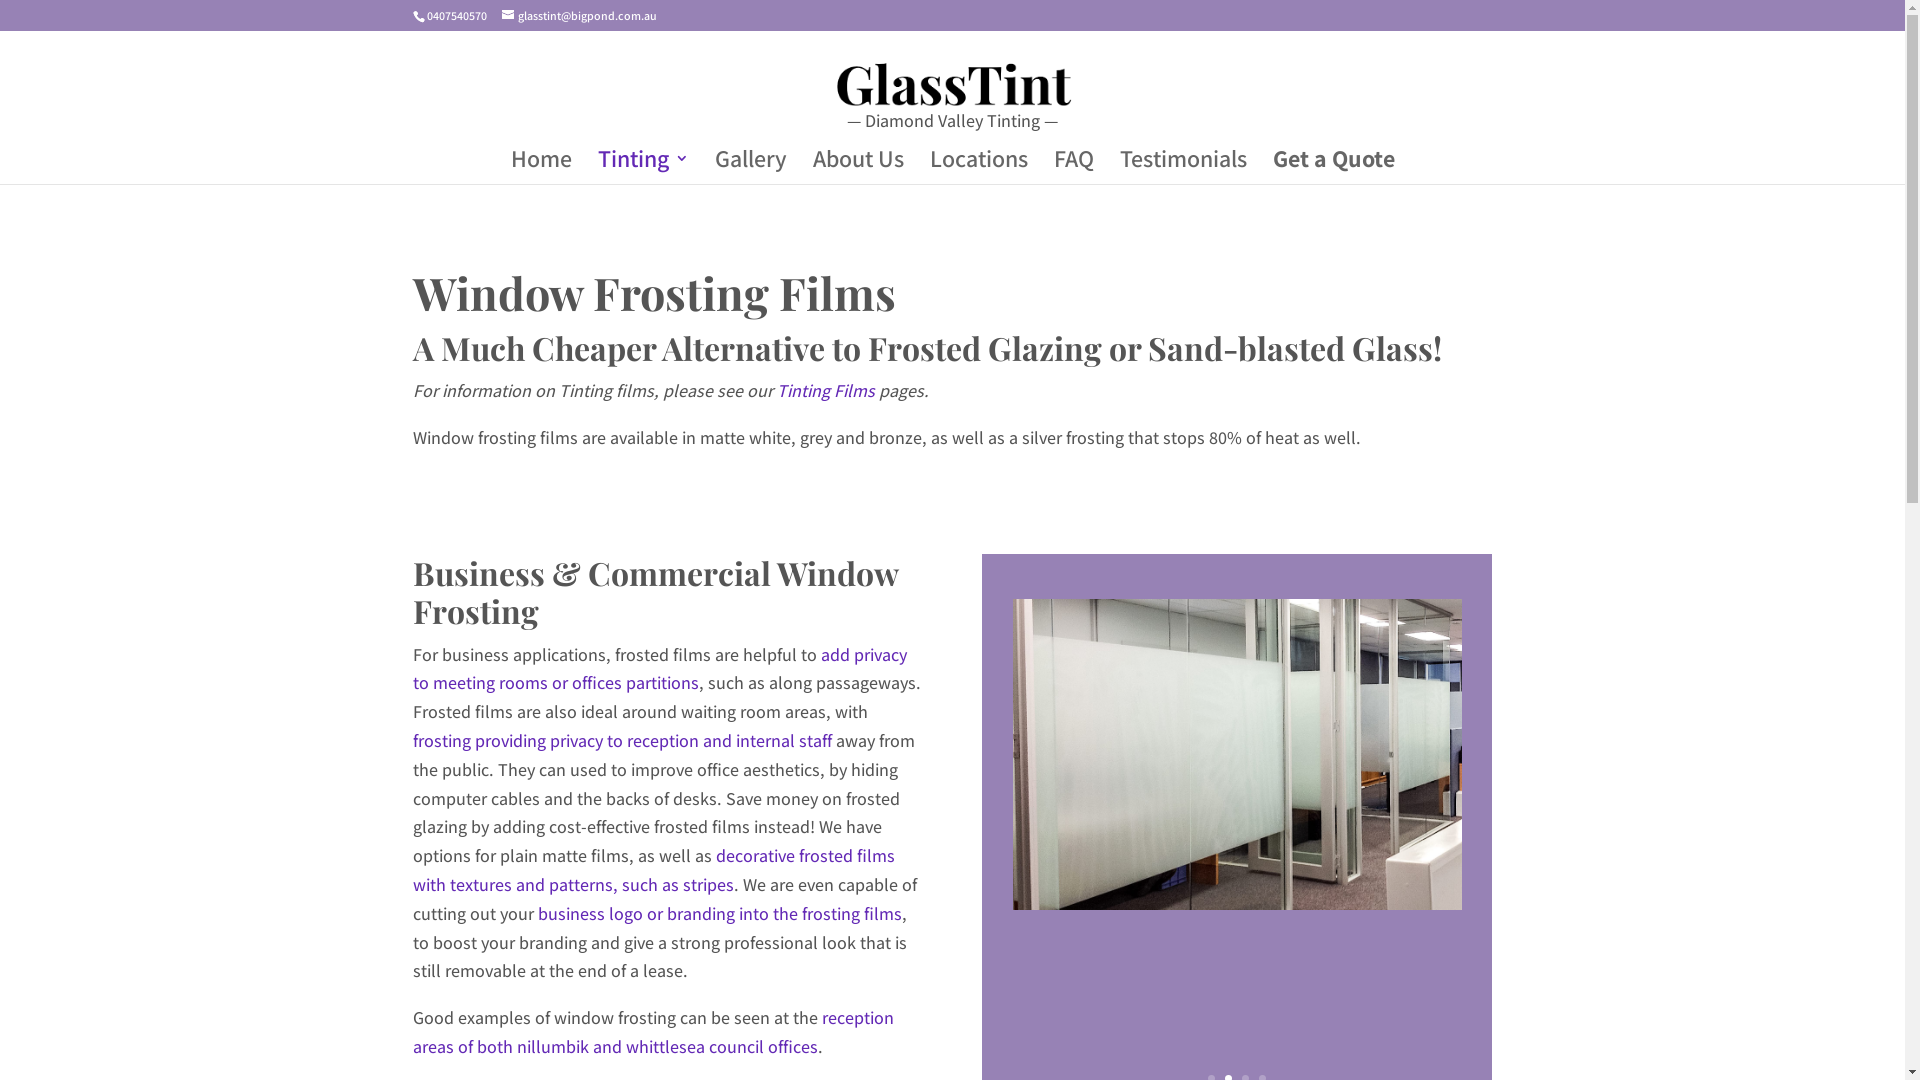  Describe the element at coordinates (644, 168) in the screenshot. I see `Tinting` at that location.